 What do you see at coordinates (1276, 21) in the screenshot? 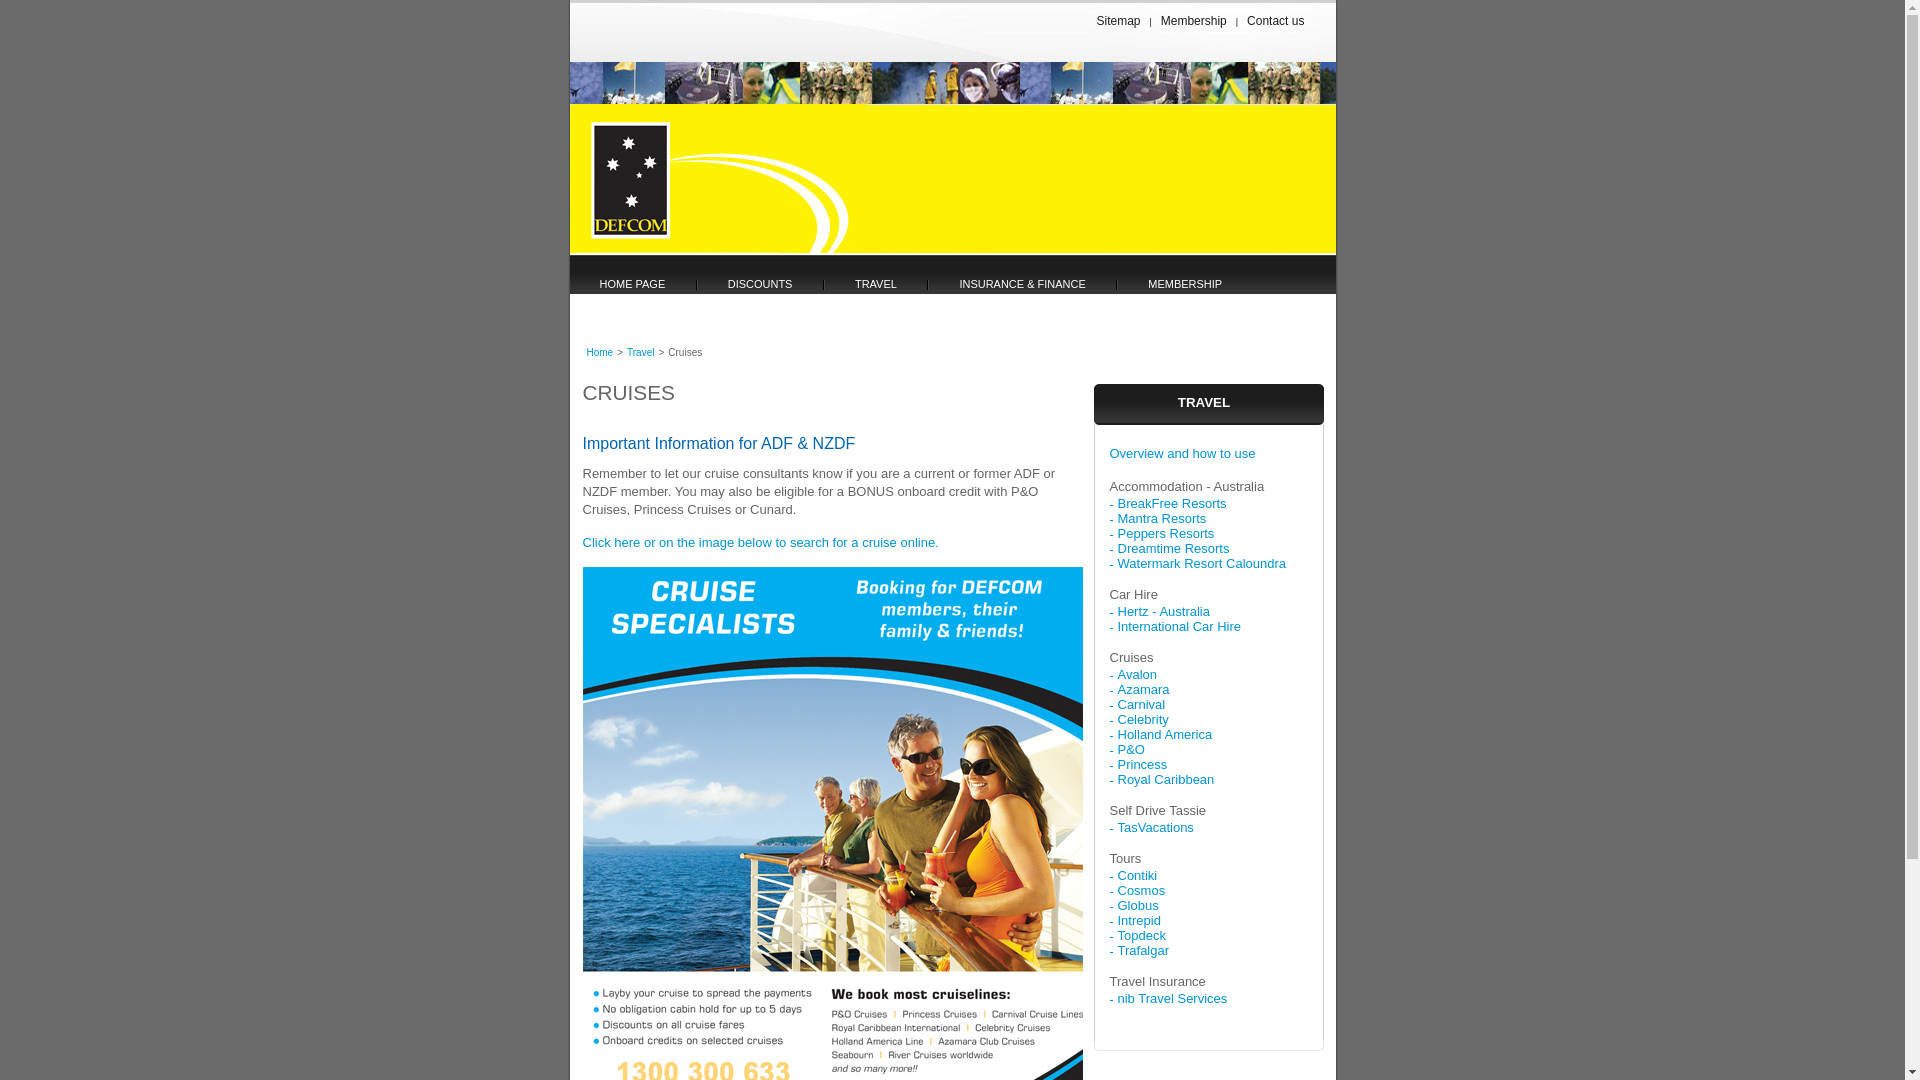
I see `Contact us` at bounding box center [1276, 21].